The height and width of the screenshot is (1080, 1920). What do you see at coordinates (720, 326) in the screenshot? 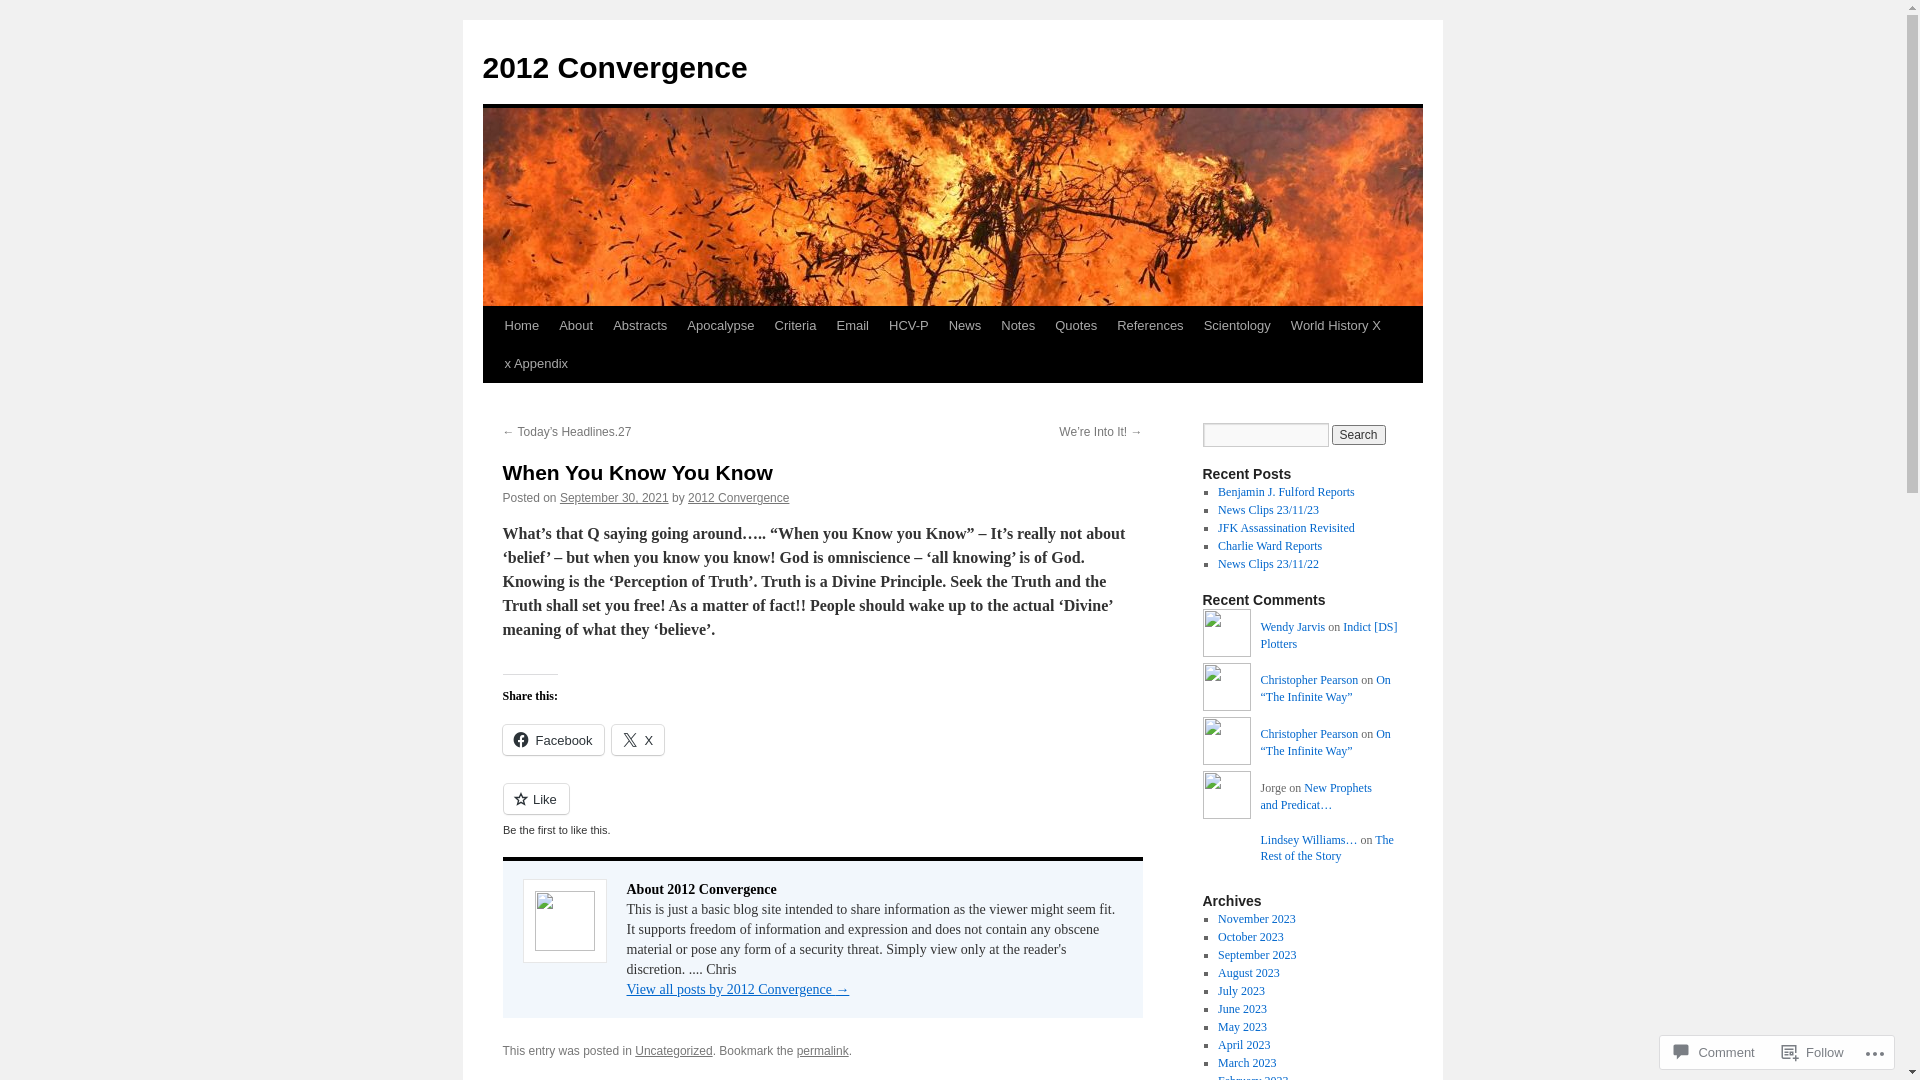
I see `Apocalypse` at bounding box center [720, 326].